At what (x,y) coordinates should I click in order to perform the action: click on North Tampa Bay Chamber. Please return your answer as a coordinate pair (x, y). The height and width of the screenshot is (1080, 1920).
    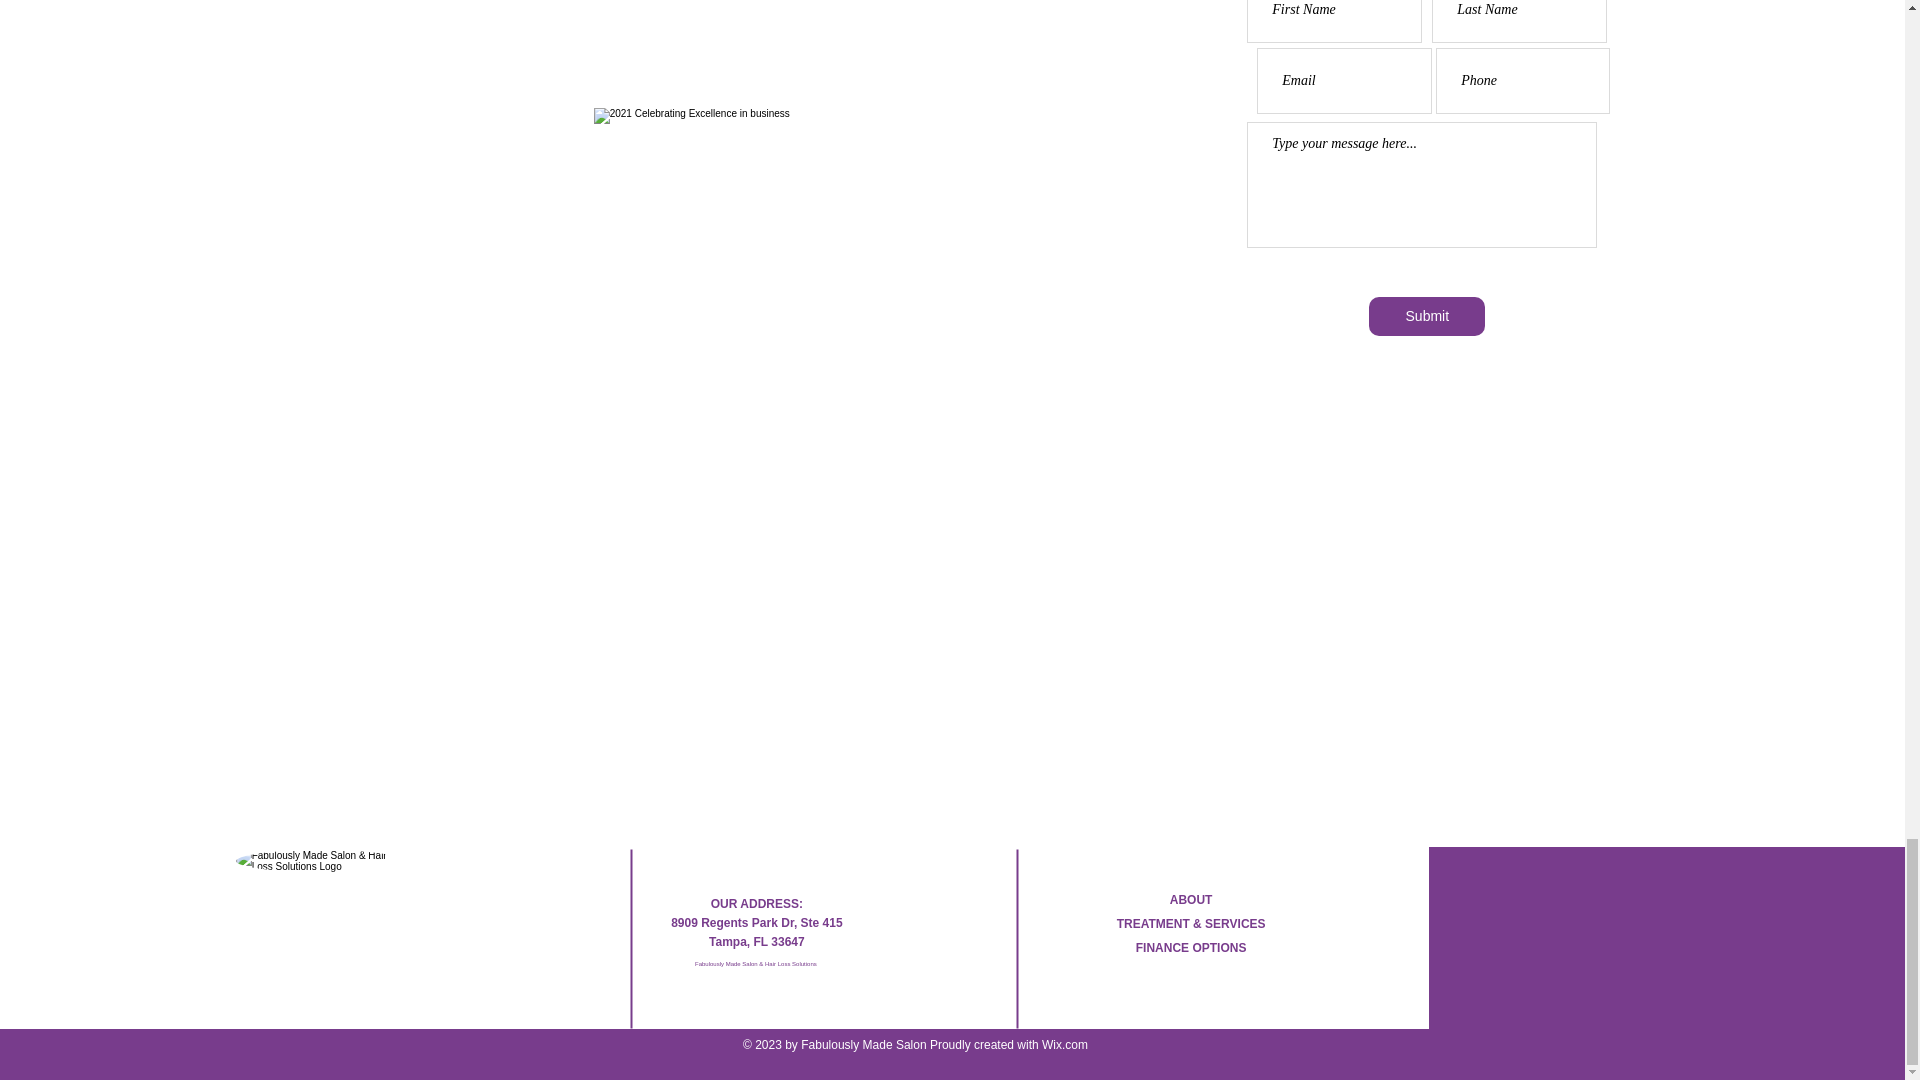
    Looking at the image, I should click on (704, 27).